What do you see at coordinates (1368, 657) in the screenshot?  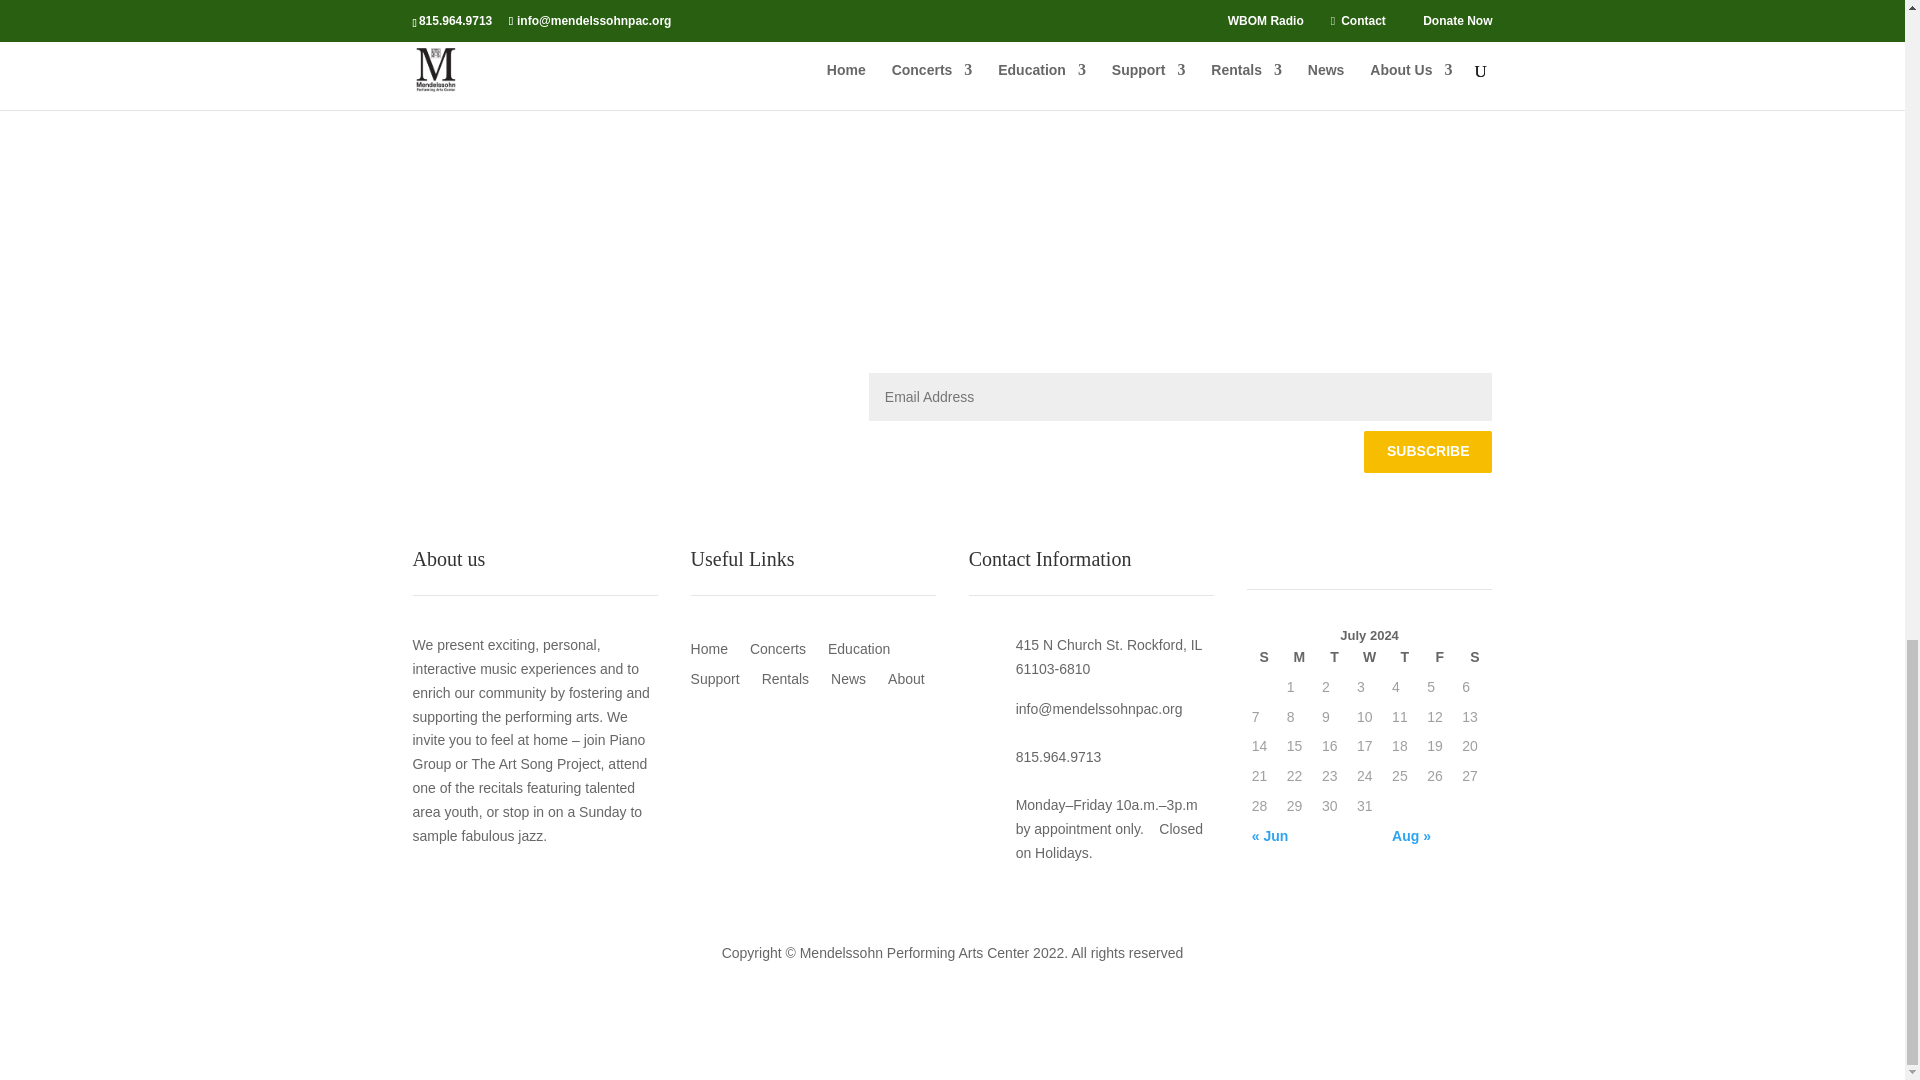 I see `Wednesday` at bounding box center [1368, 657].